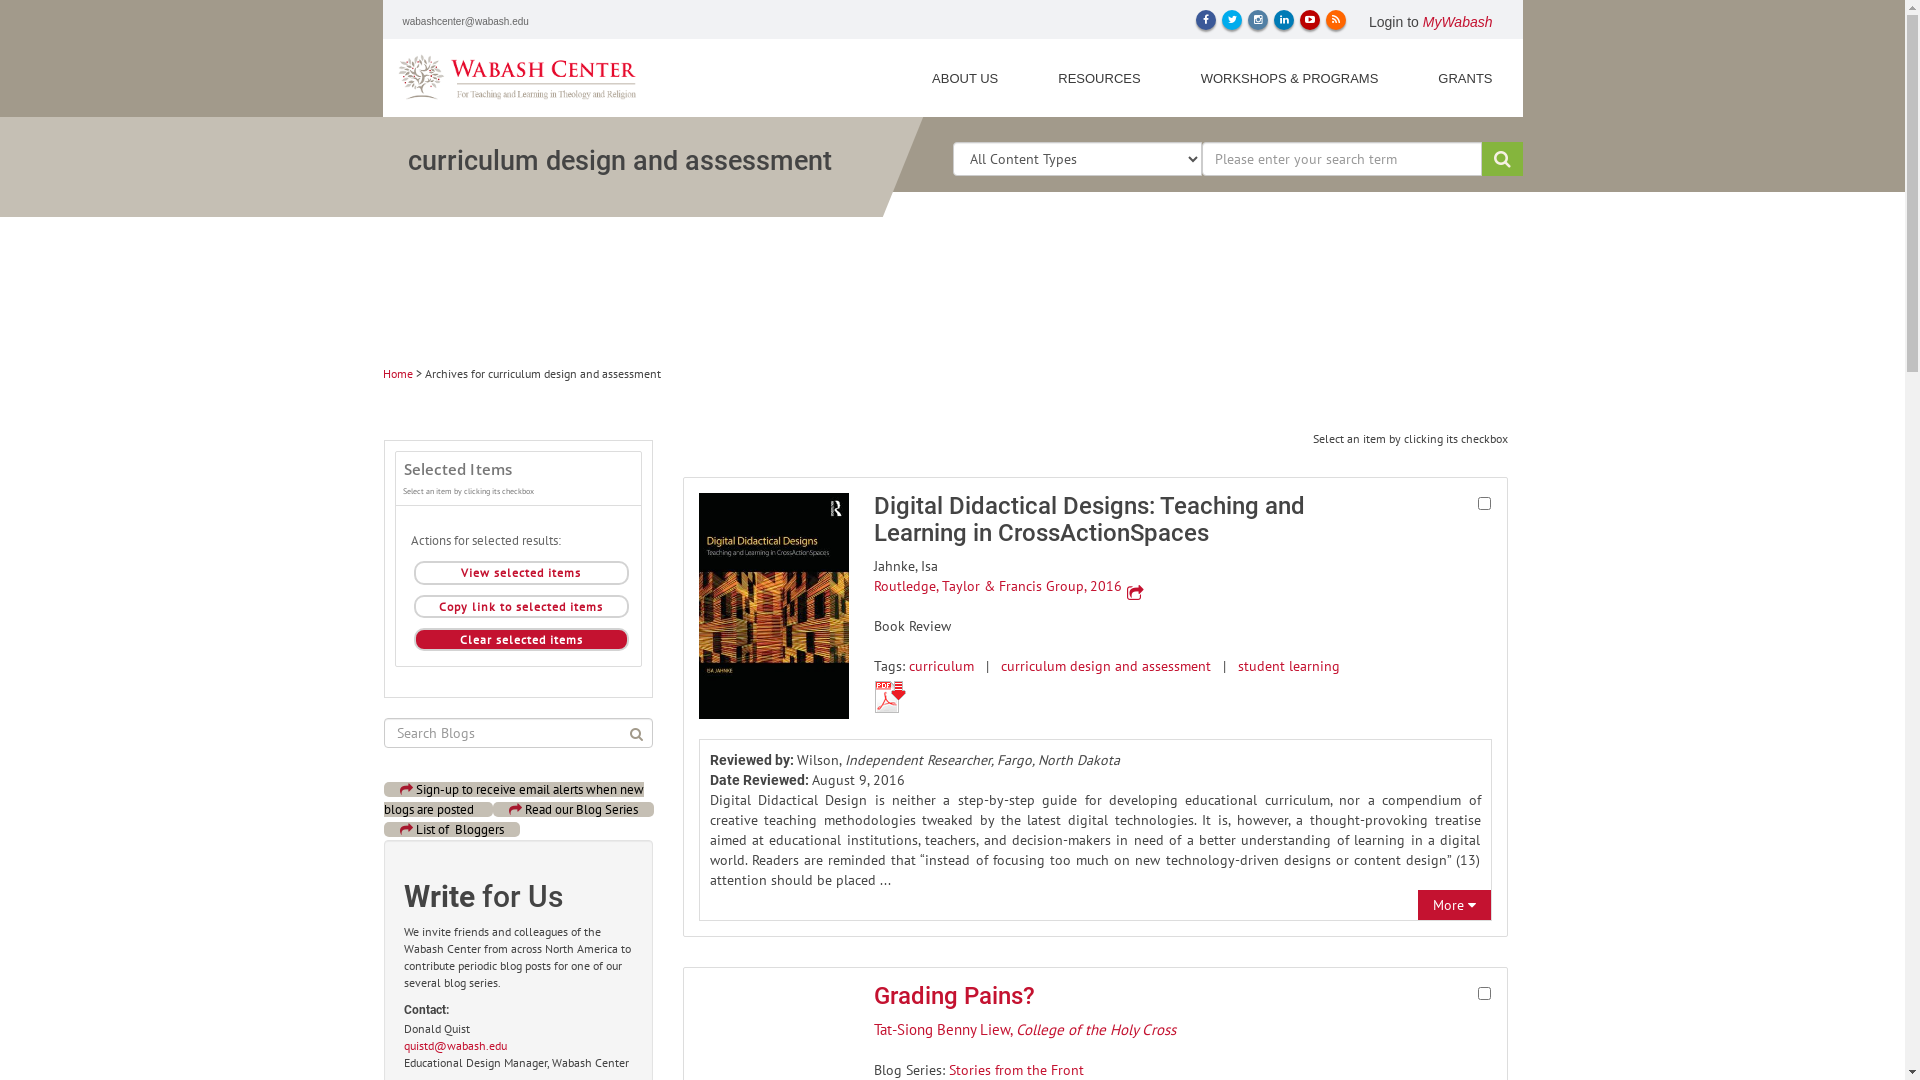  What do you see at coordinates (1106, 666) in the screenshot?
I see `curriculum design and assessment` at bounding box center [1106, 666].